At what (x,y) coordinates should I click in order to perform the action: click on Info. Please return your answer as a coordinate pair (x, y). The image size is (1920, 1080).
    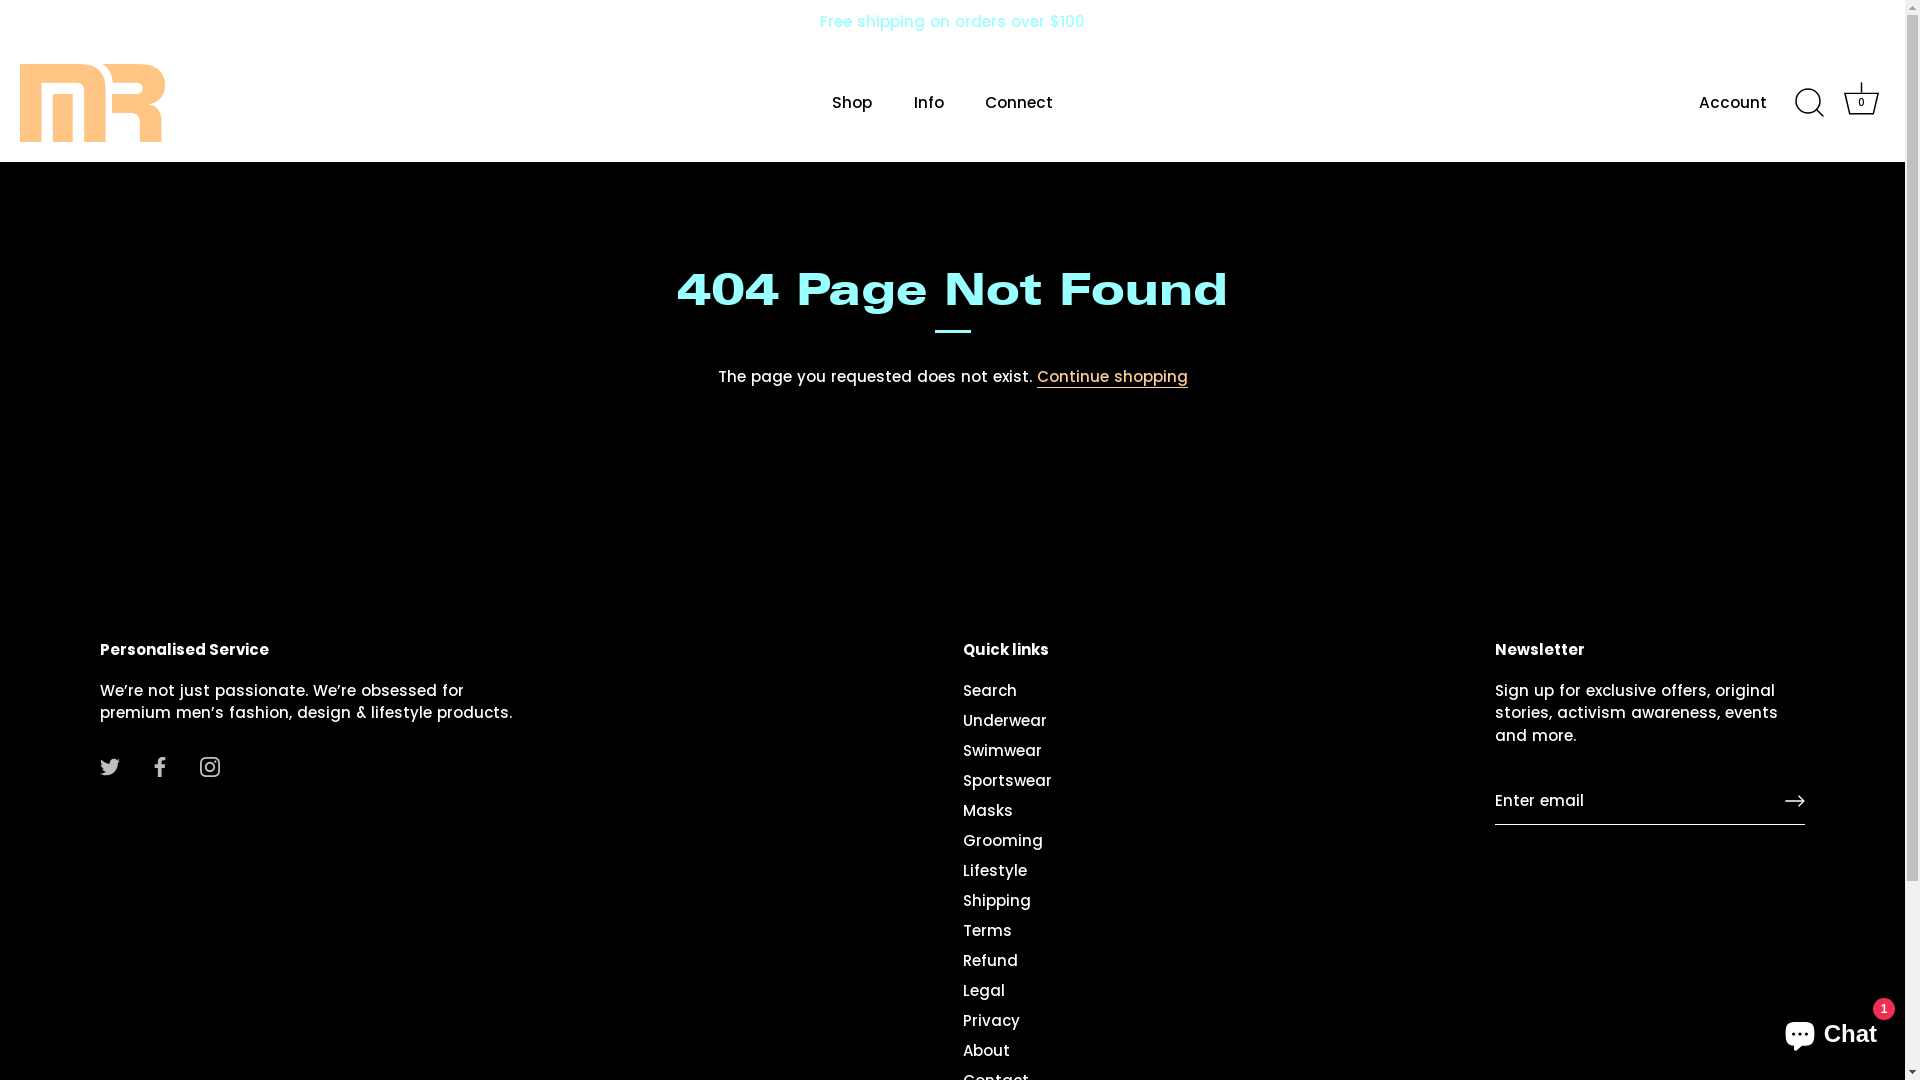
    Looking at the image, I should click on (928, 103).